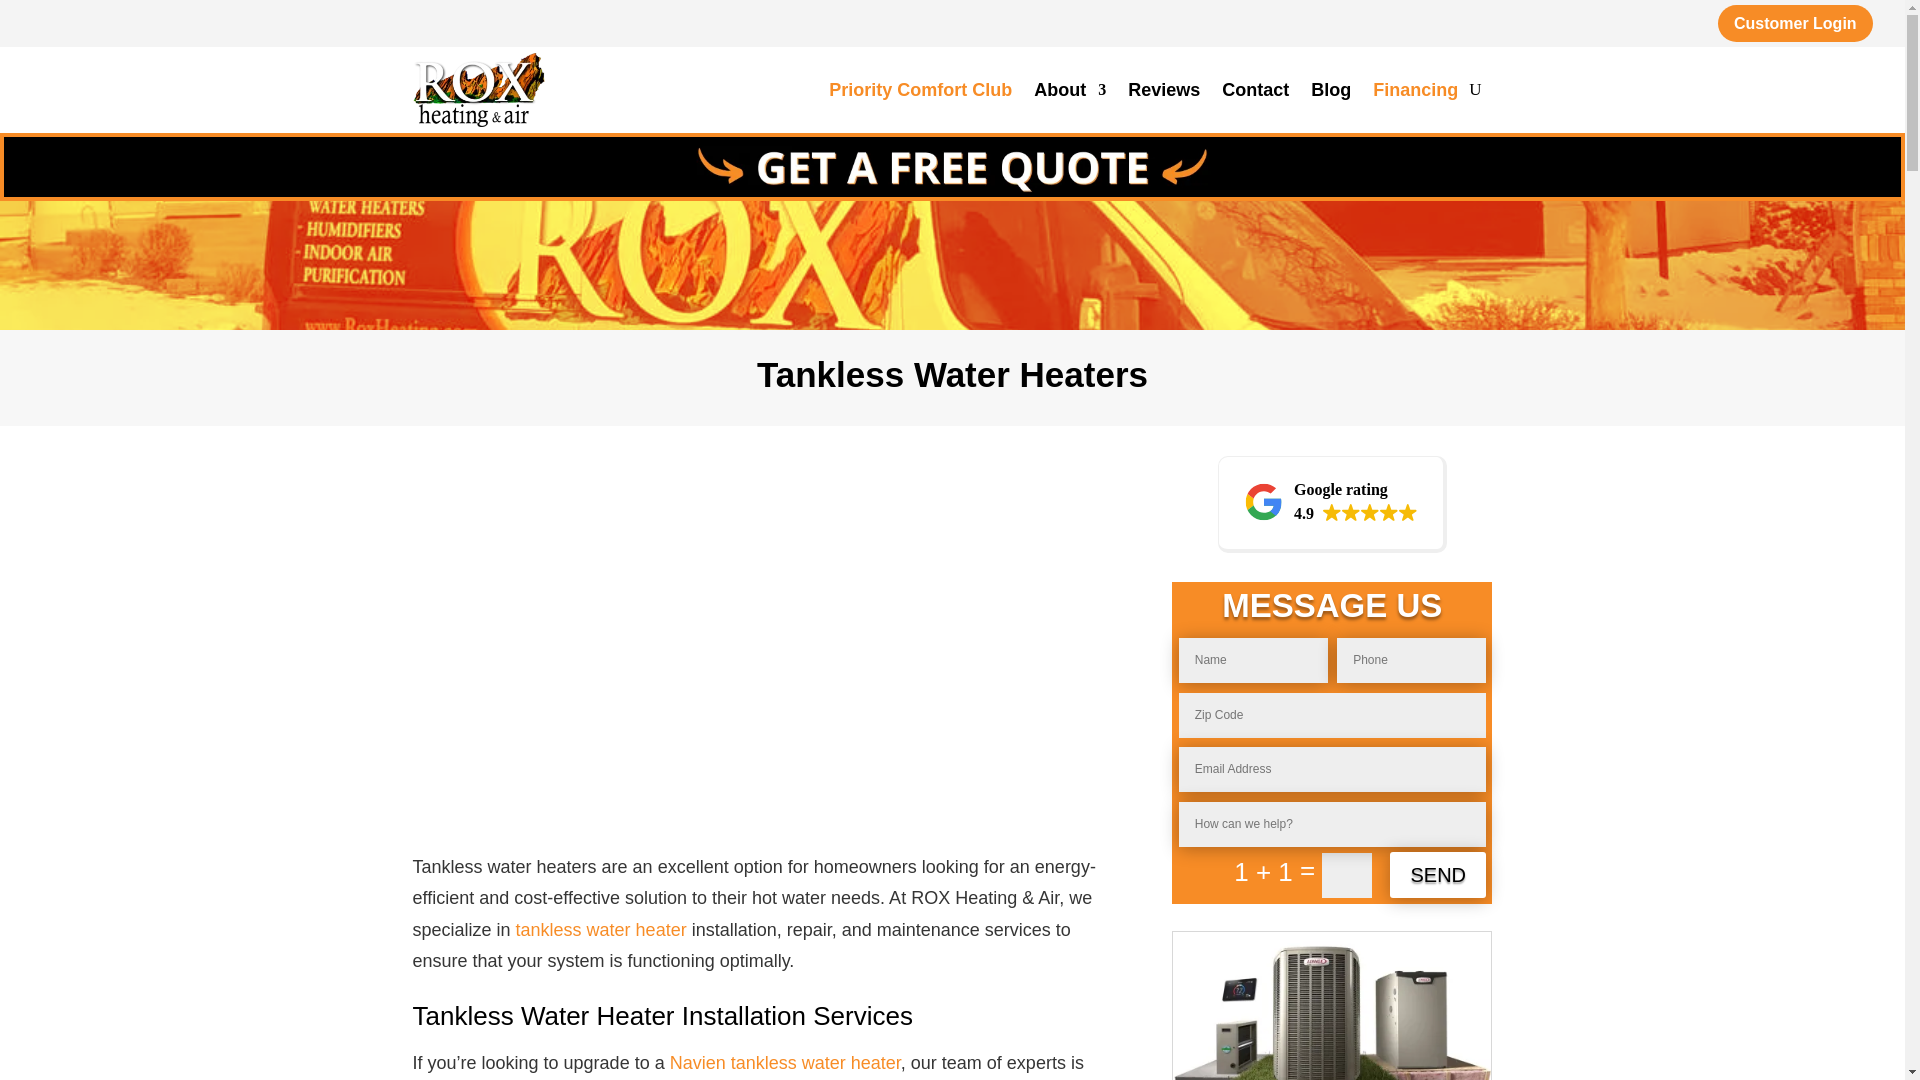 Image resolution: width=1920 pixels, height=1080 pixels. What do you see at coordinates (1070, 90) in the screenshot?
I see `Reviews` at bounding box center [1070, 90].